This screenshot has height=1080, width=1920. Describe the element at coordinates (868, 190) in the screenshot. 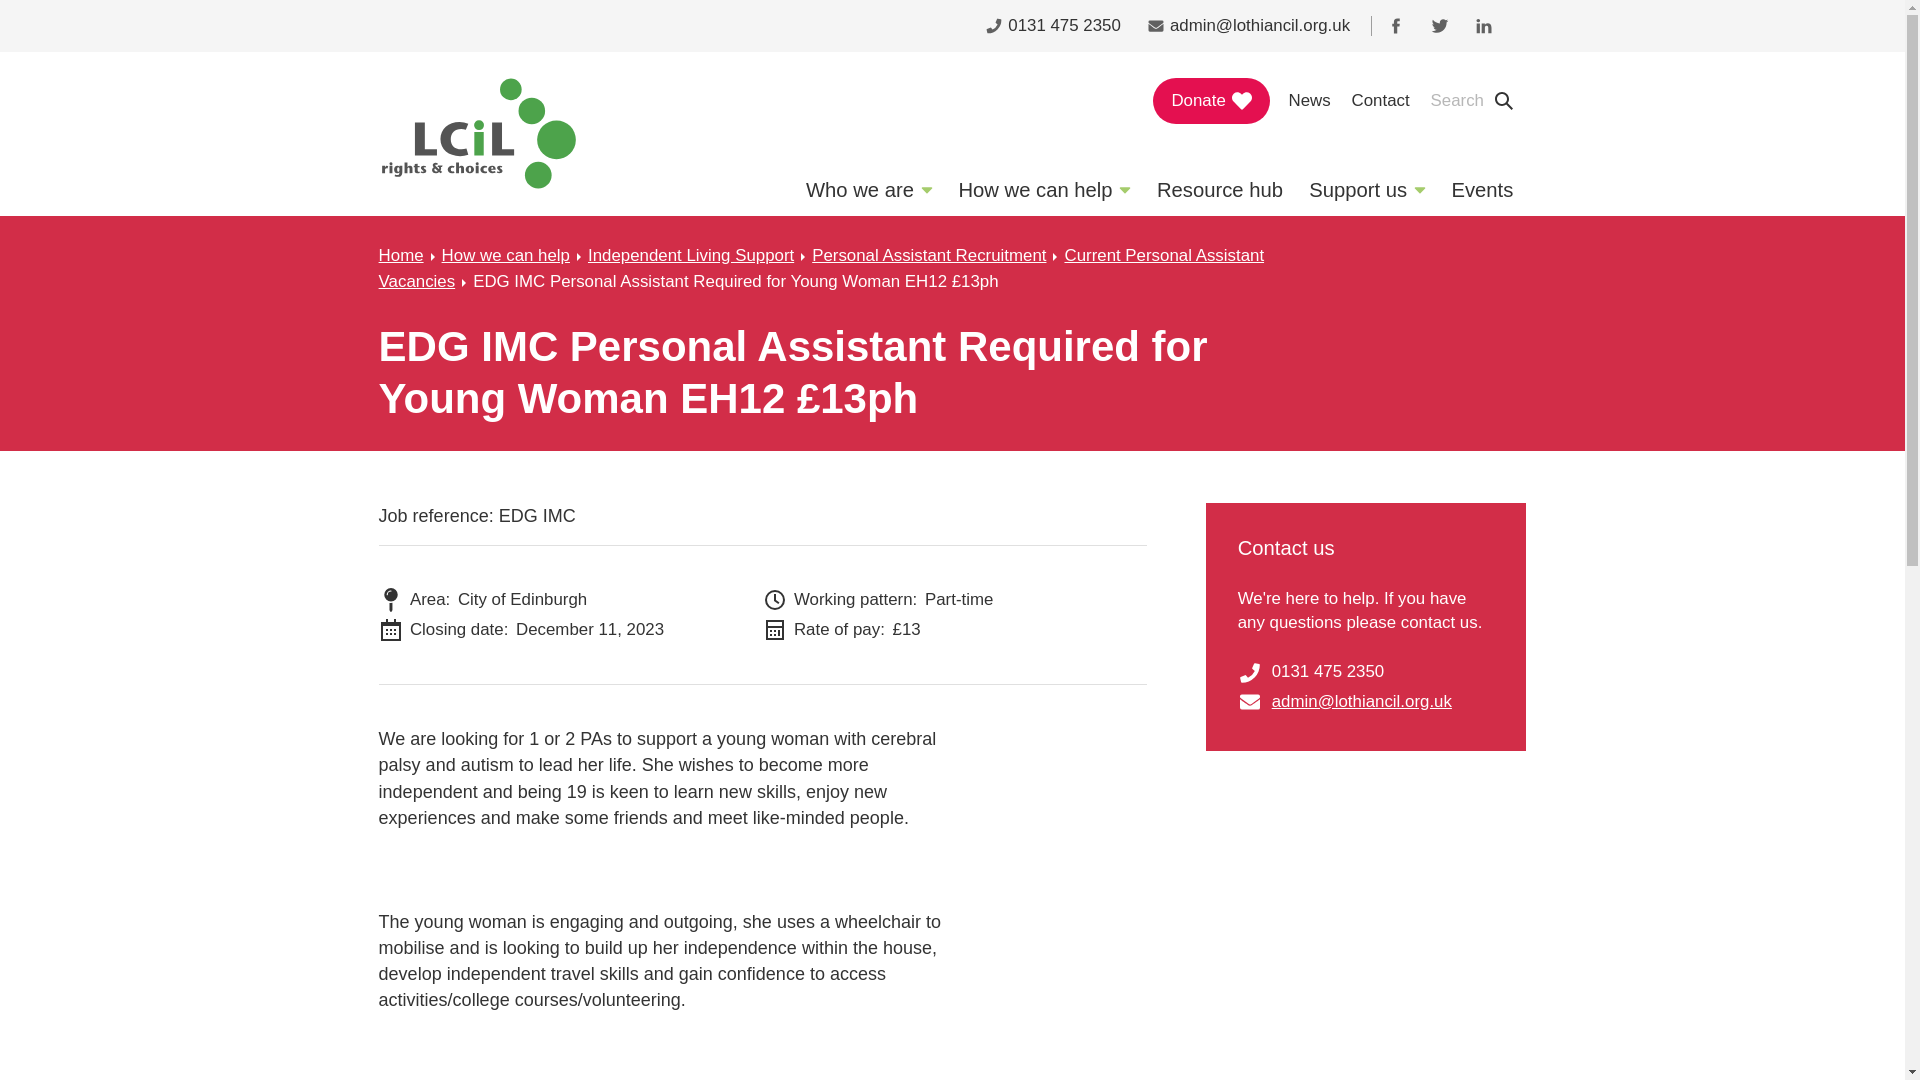

I see `Who we are` at that location.